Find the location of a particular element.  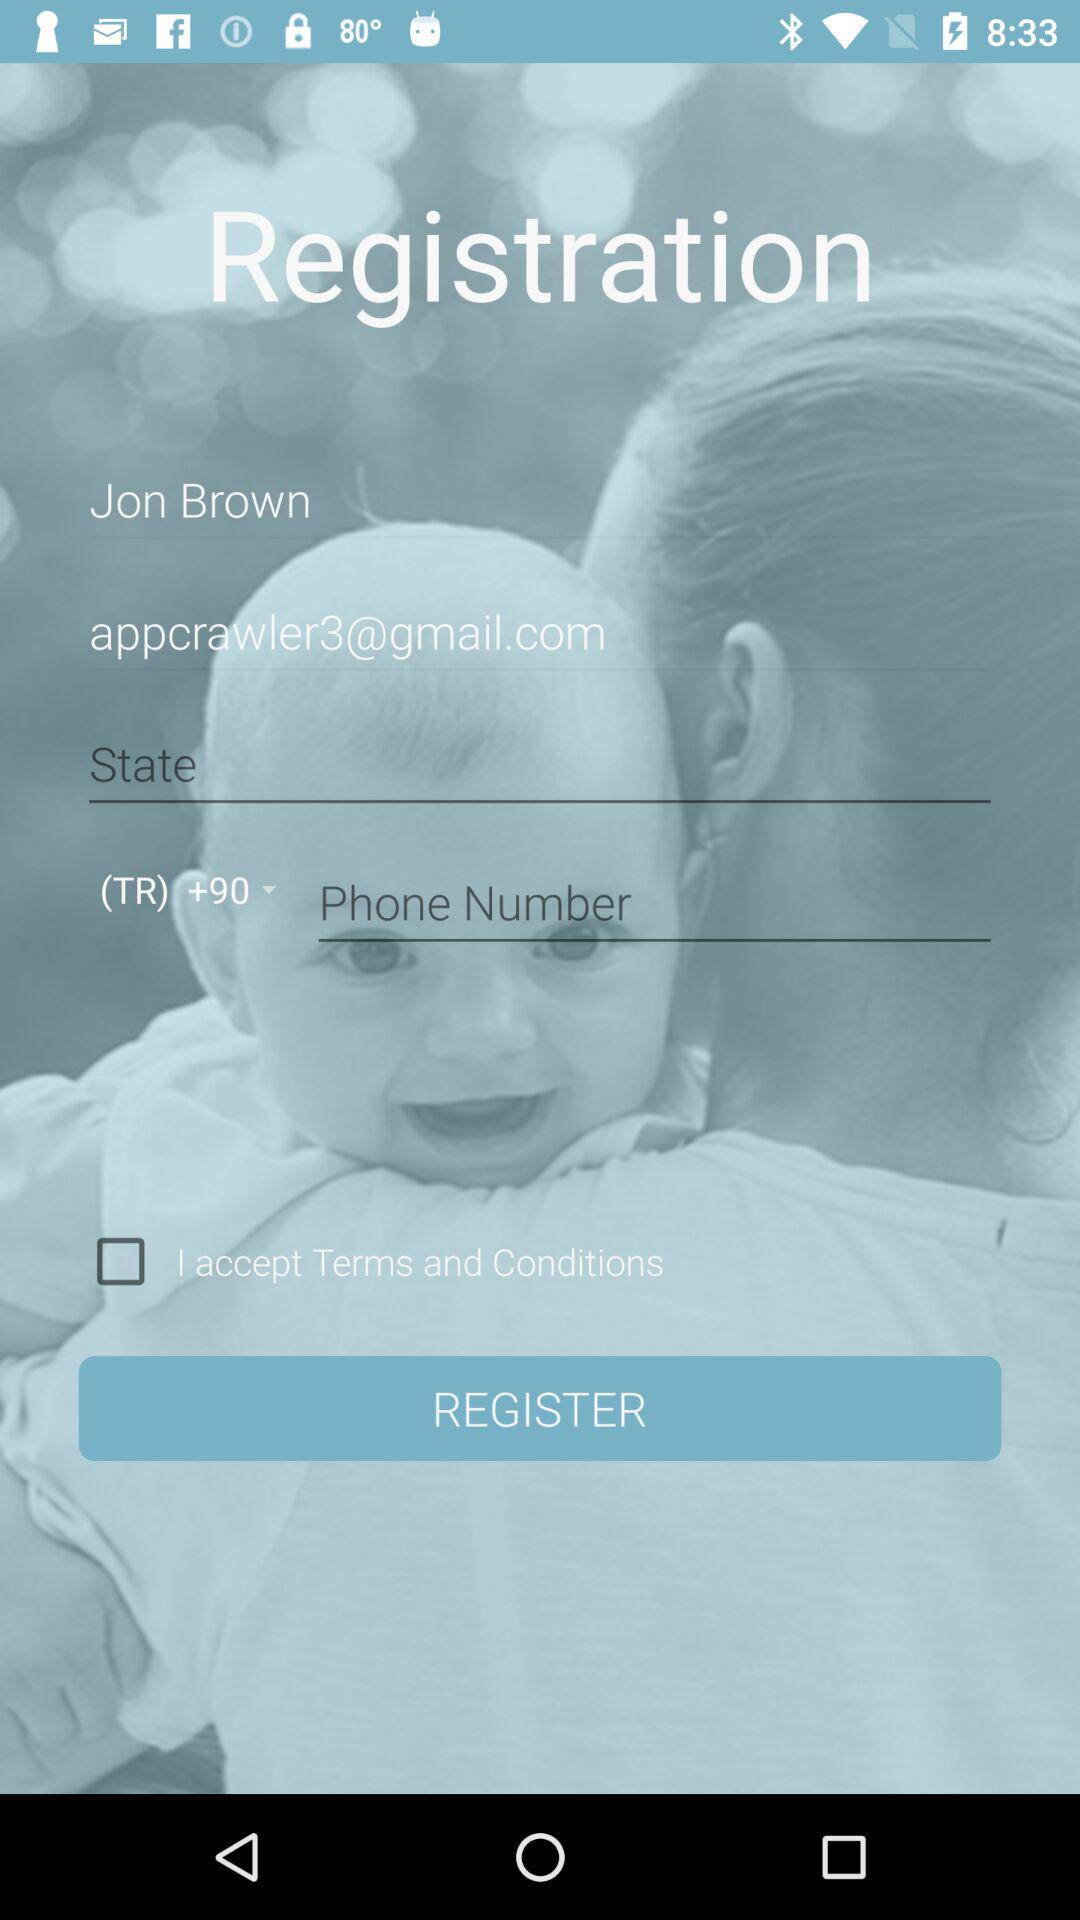

turn on the jon brown icon is located at coordinates (540, 500).